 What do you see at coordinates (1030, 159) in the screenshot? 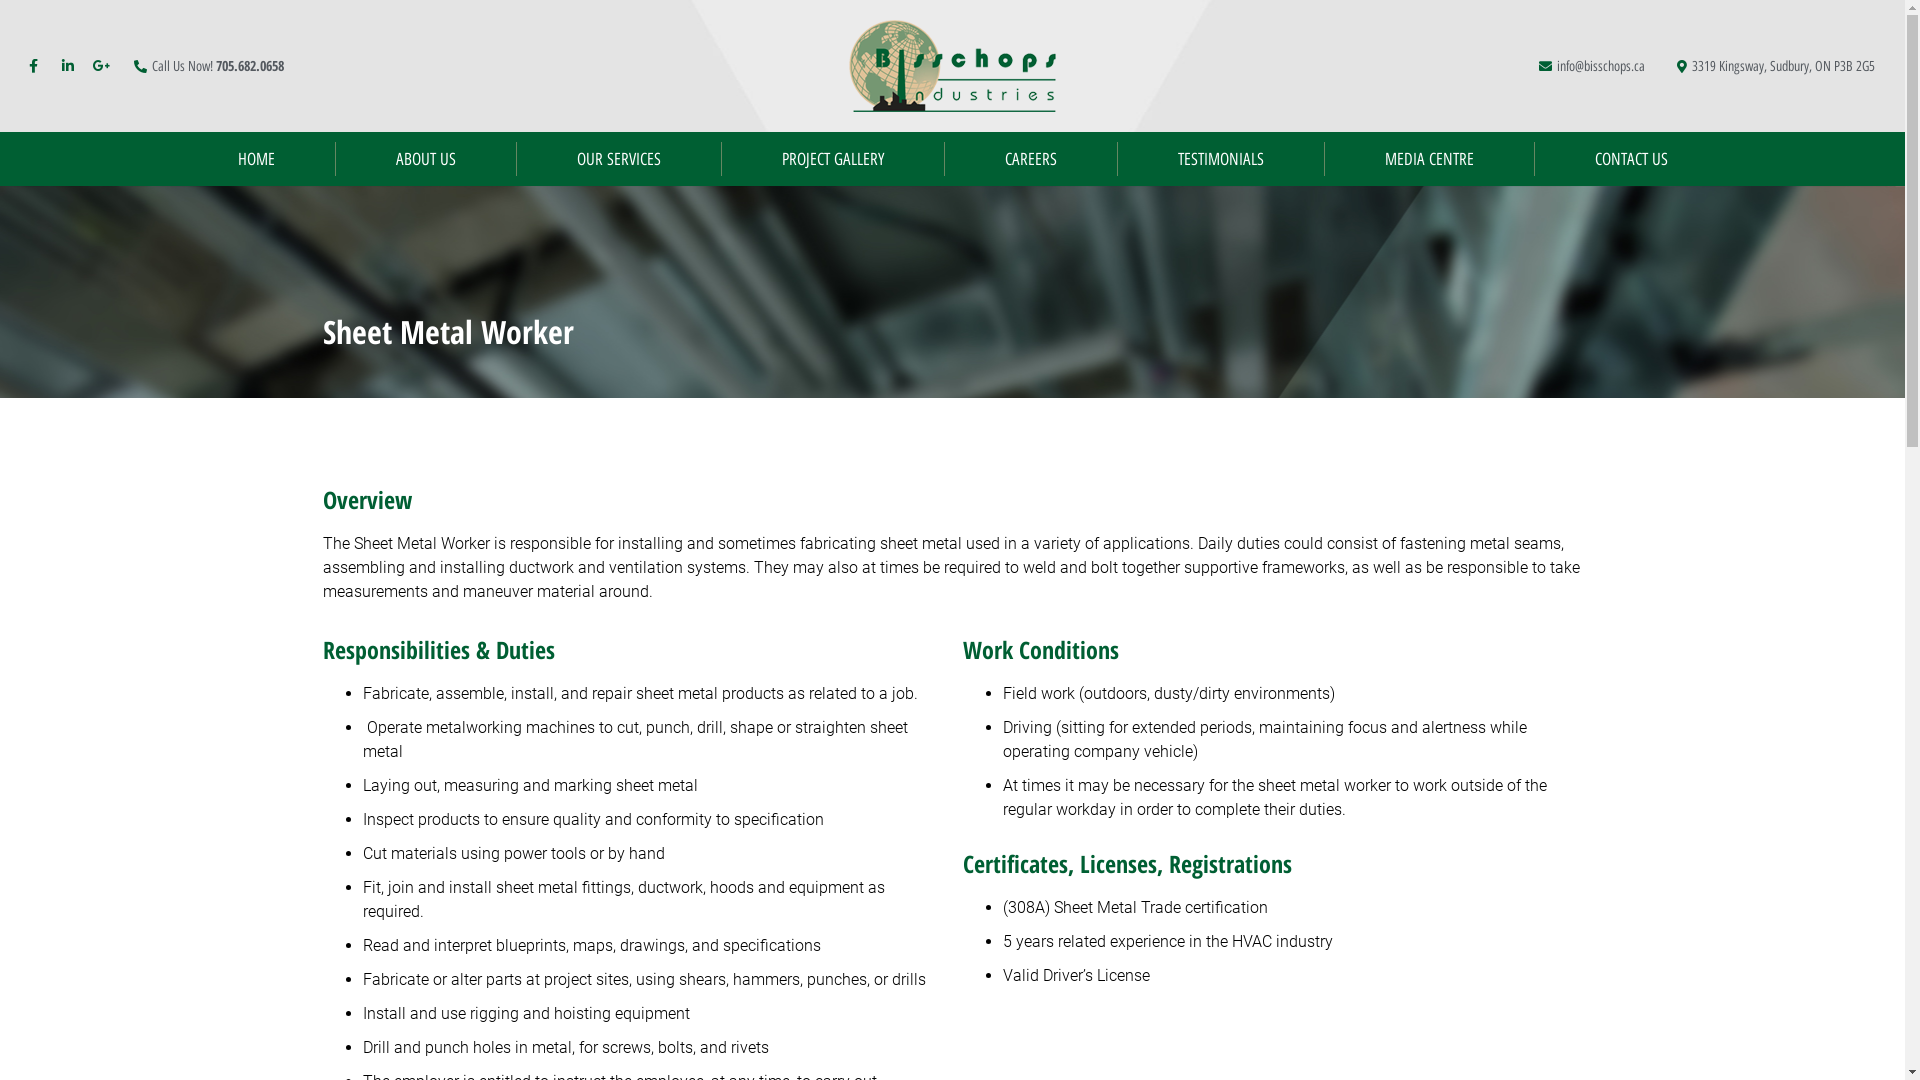
I see `CAREERS` at bounding box center [1030, 159].